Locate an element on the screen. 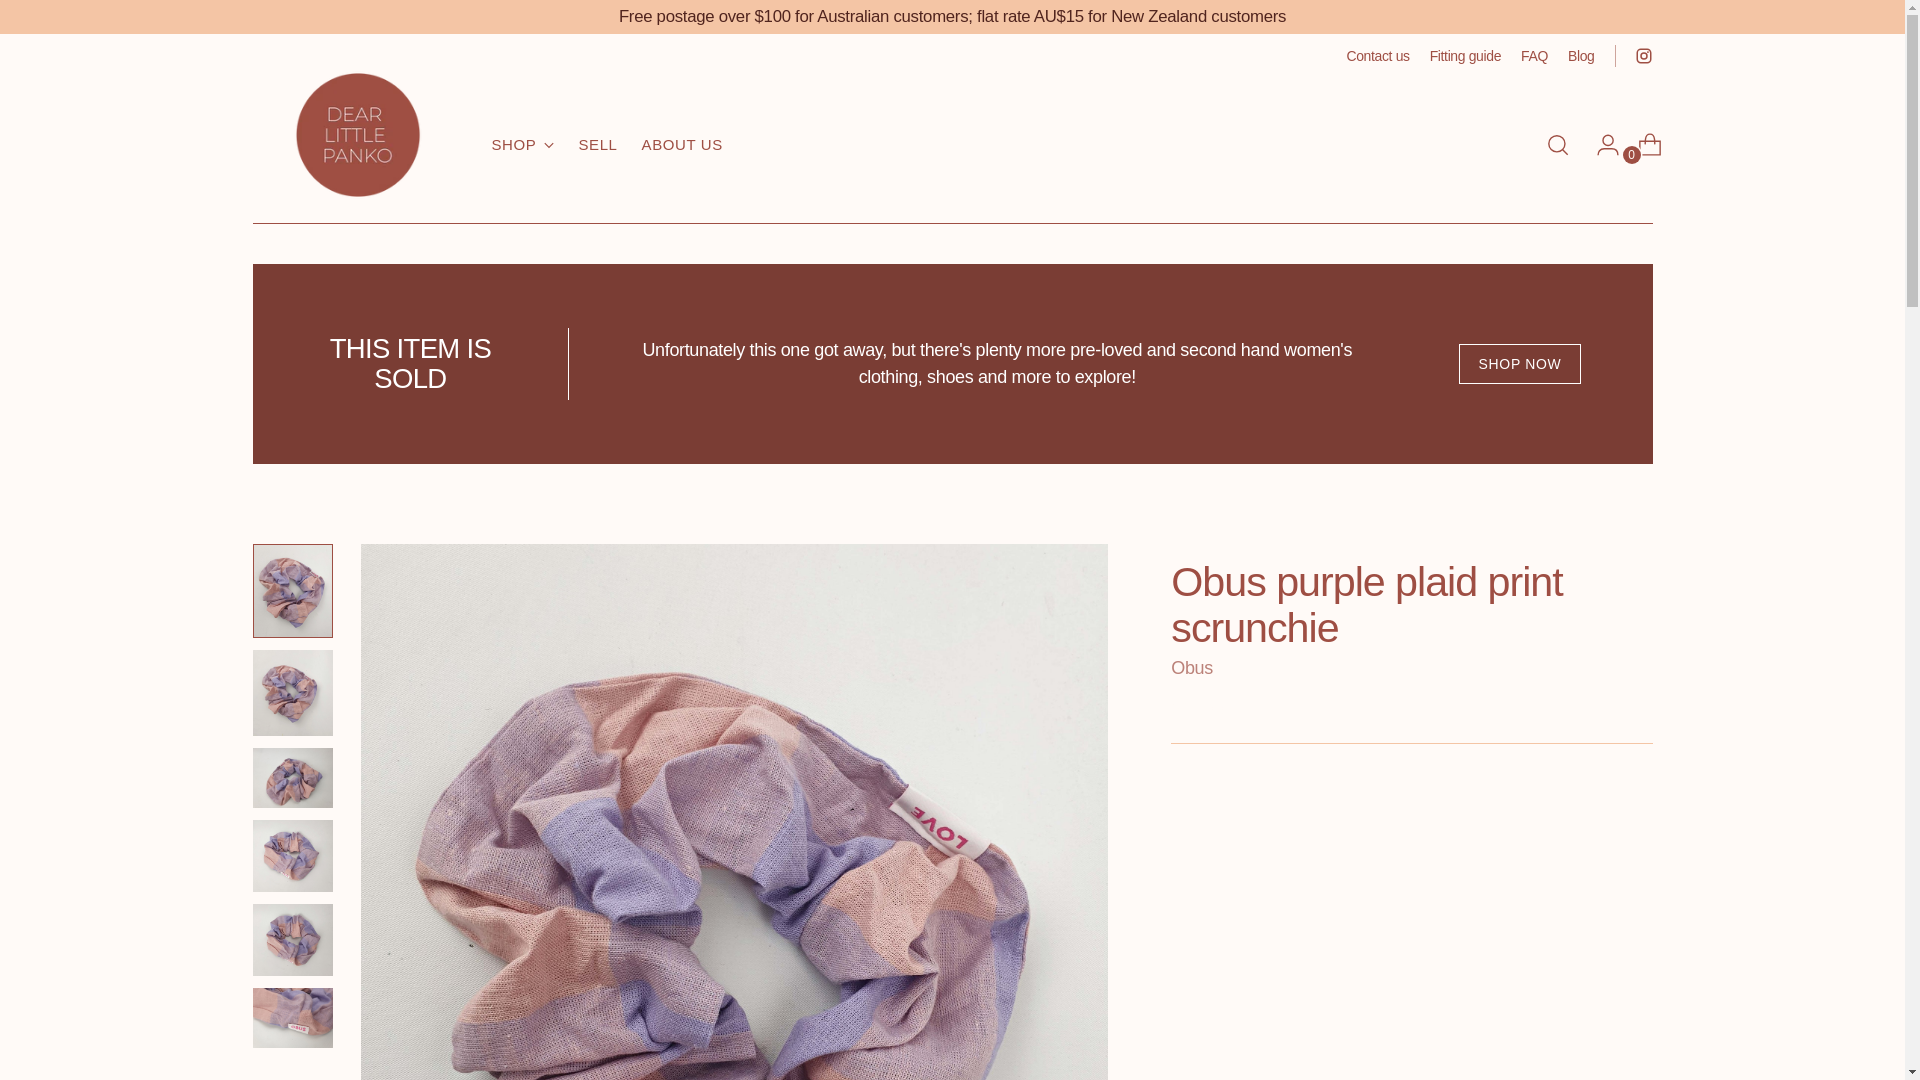 The height and width of the screenshot is (1080, 1920). ABOUT US is located at coordinates (682, 145).